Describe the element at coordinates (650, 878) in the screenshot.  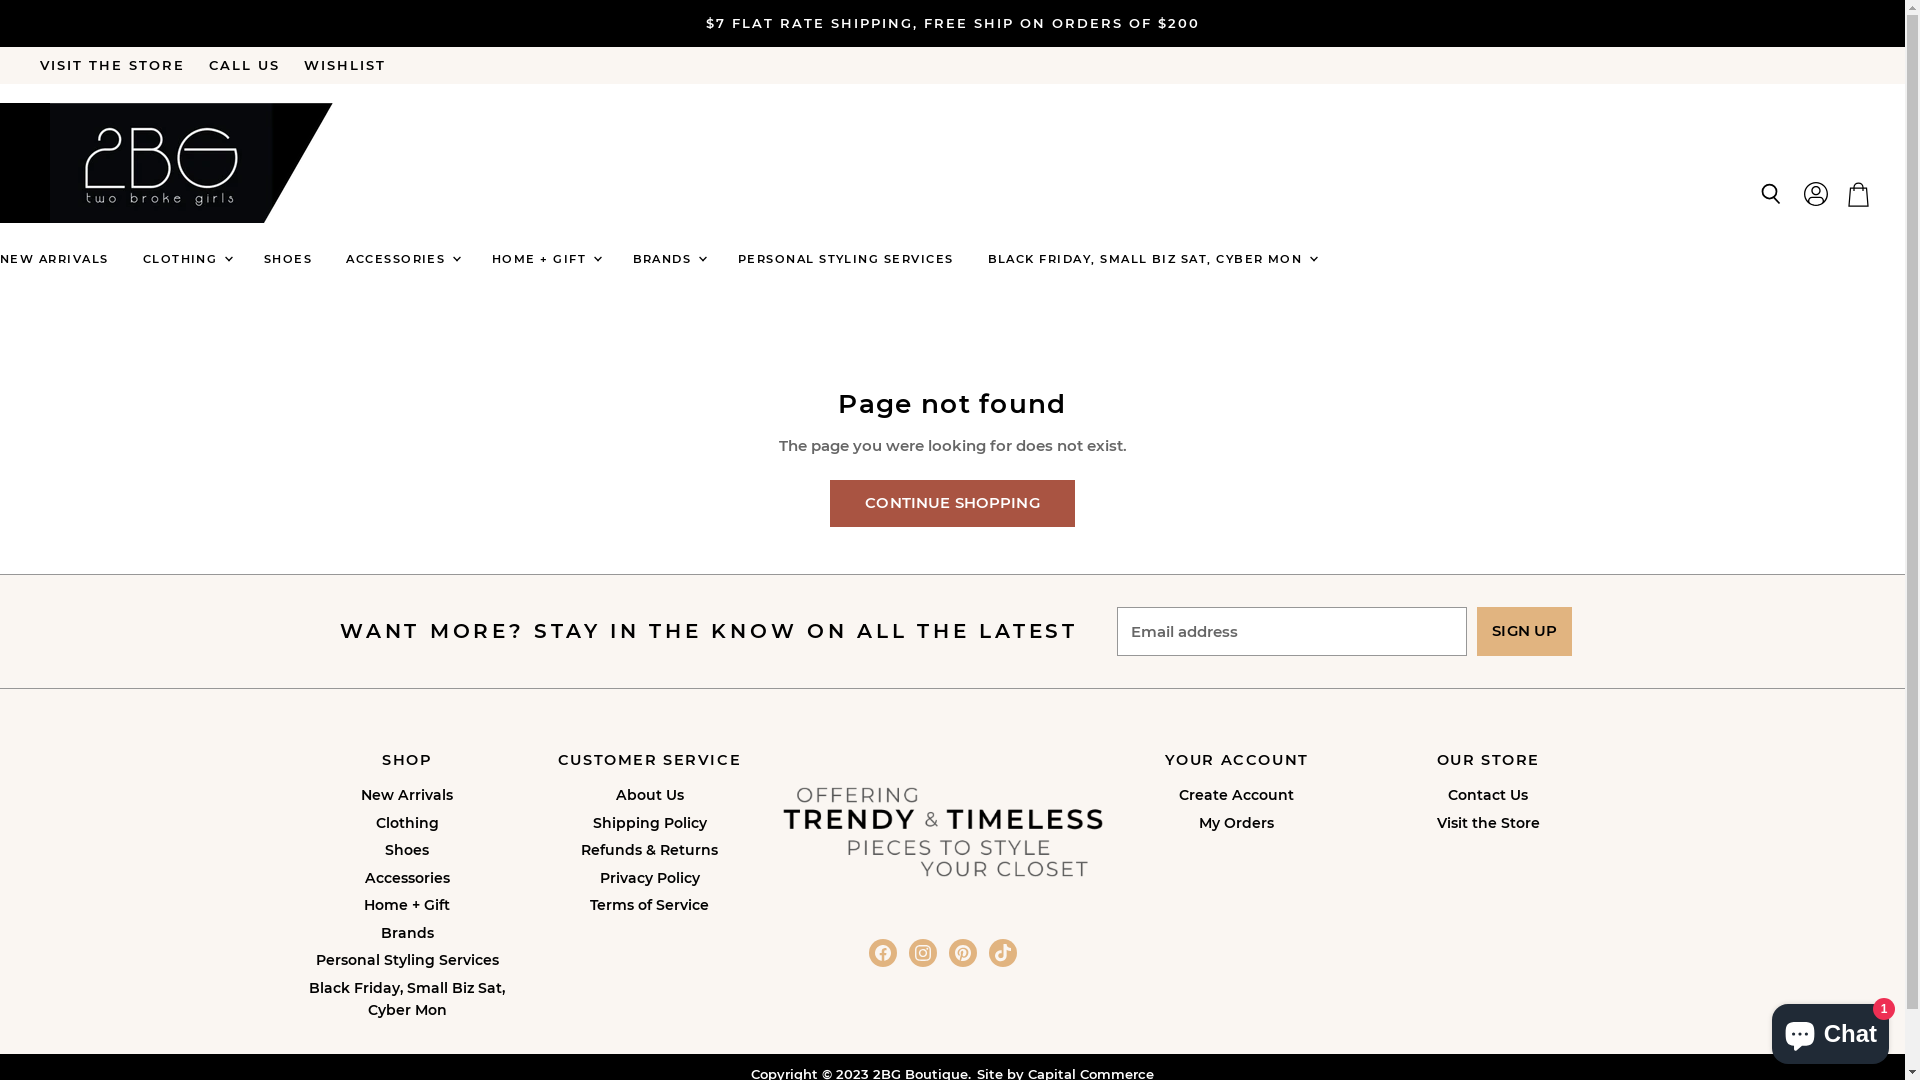
I see `Privacy Policy` at that location.